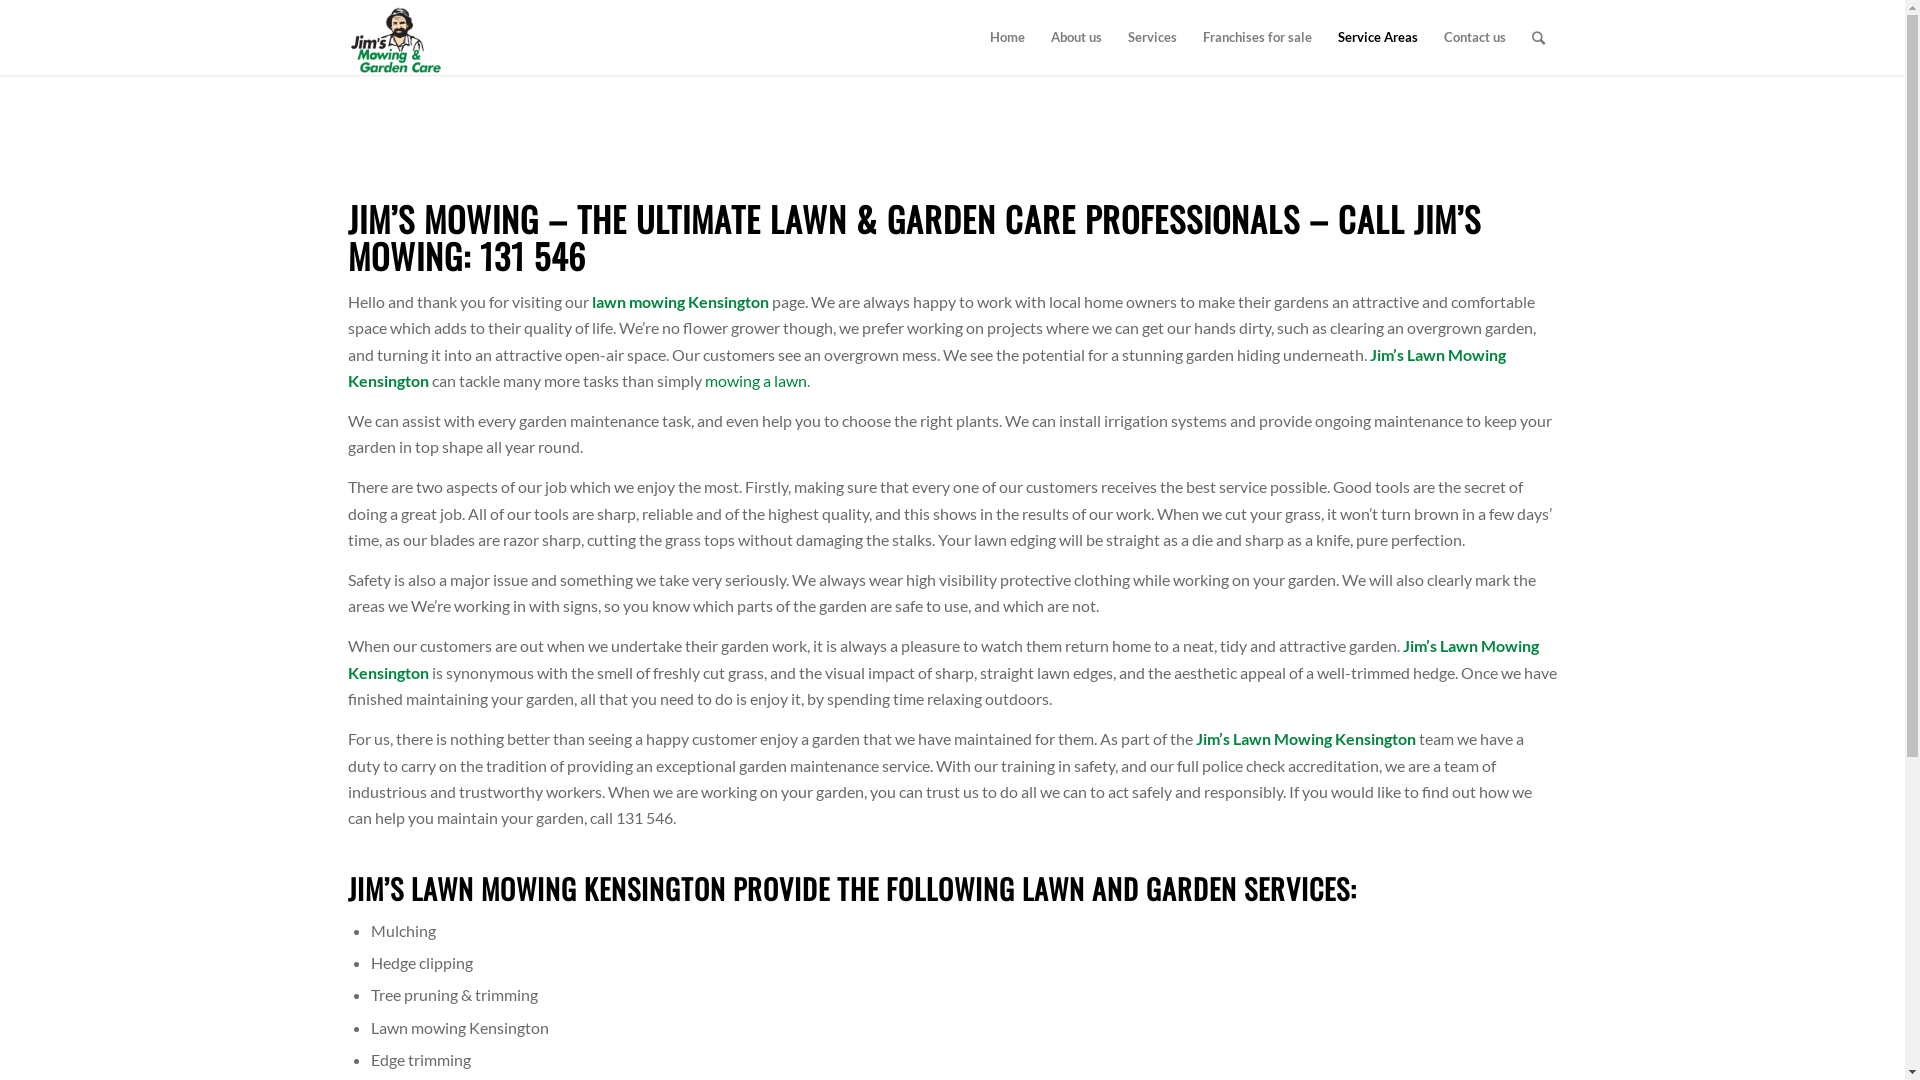  I want to click on Service Areas, so click(1377, 38).